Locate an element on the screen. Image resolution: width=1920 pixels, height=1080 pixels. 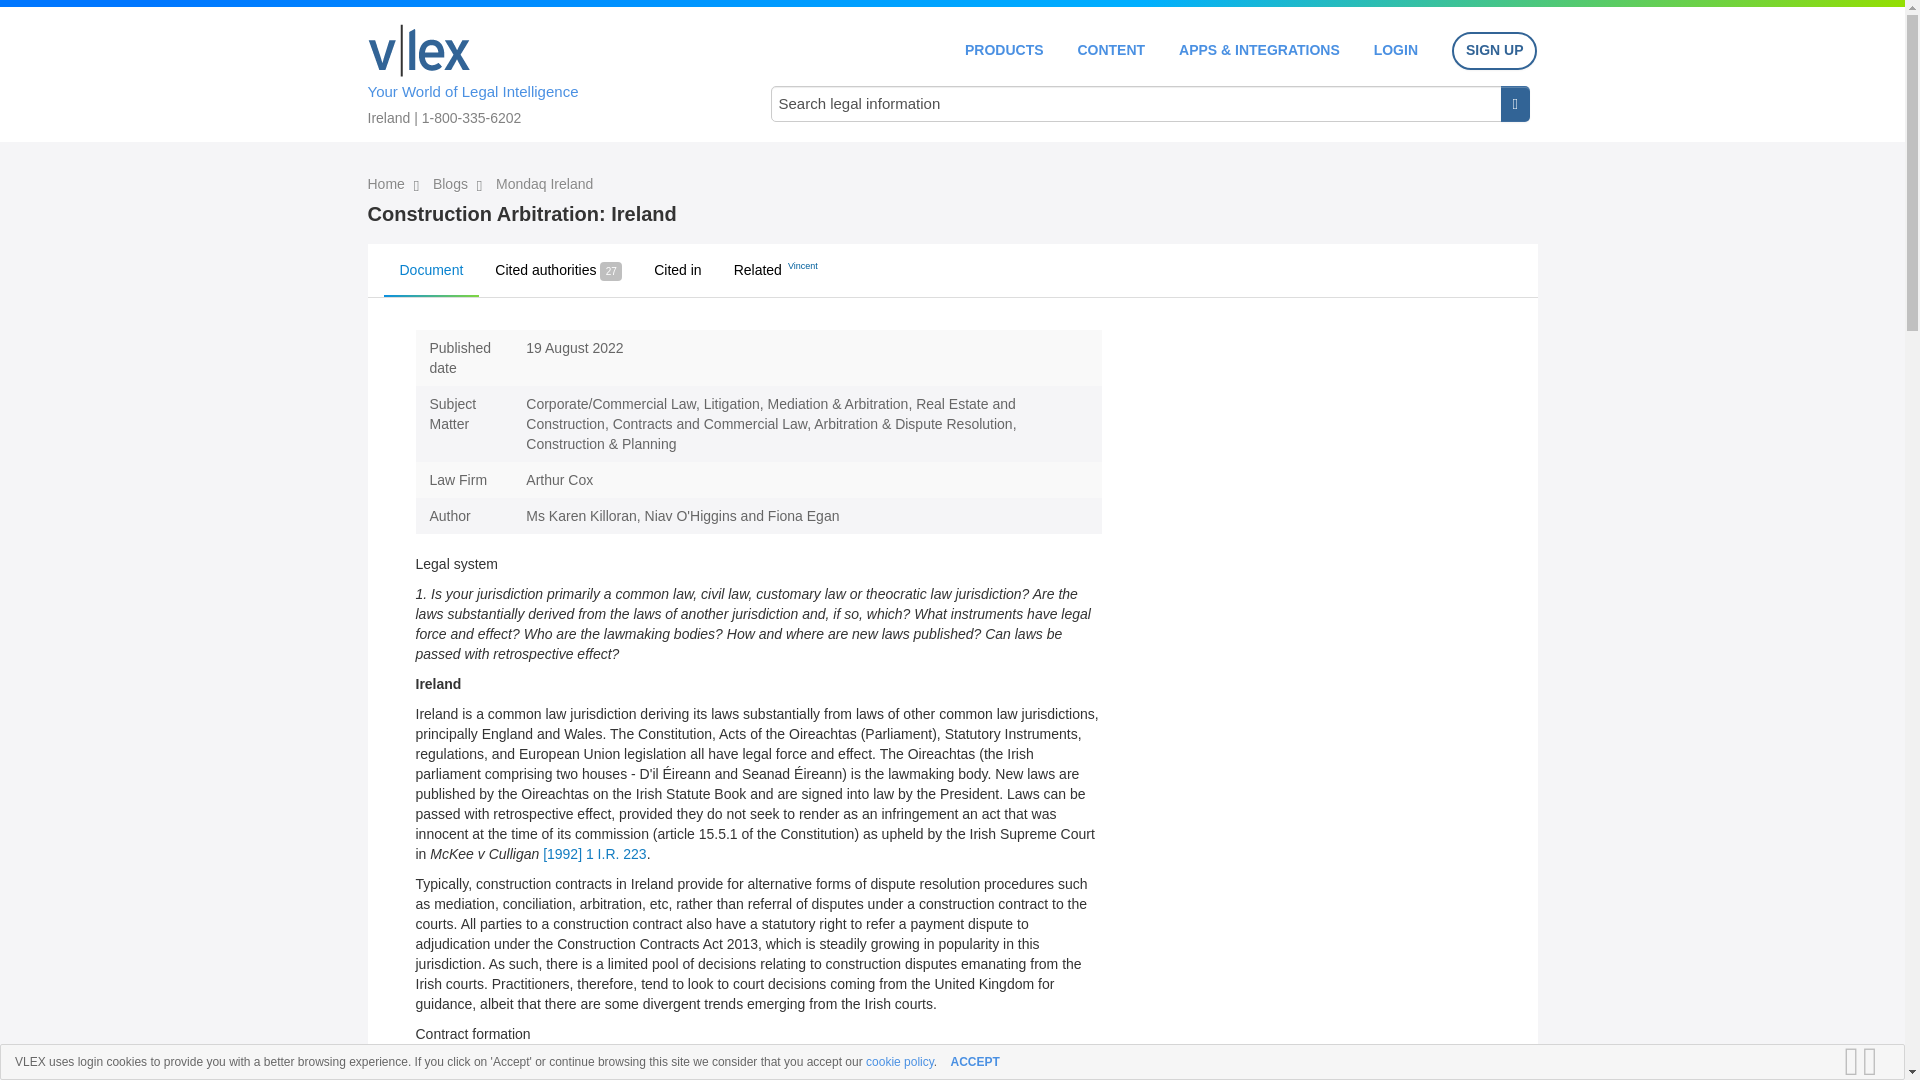
CONTENT is located at coordinates (1110, 50).